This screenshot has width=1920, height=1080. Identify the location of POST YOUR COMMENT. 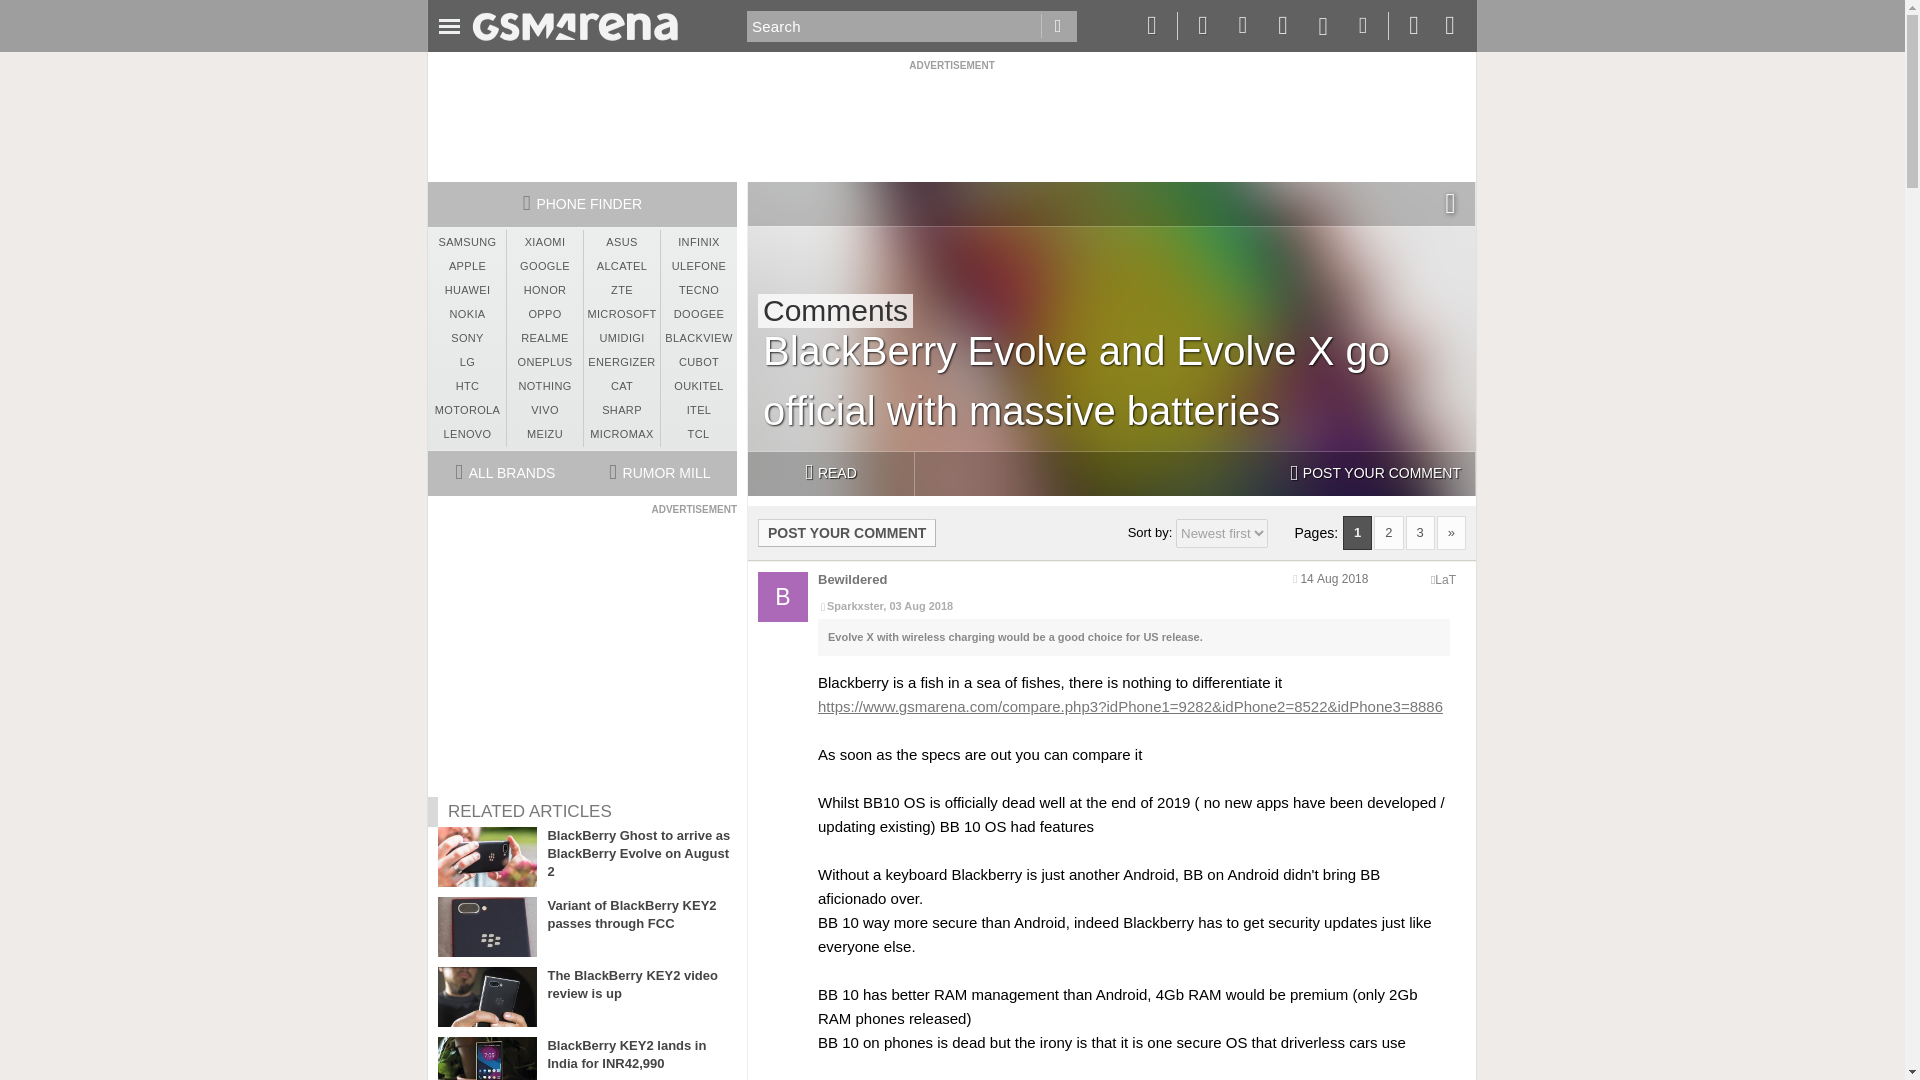
(847, 532).